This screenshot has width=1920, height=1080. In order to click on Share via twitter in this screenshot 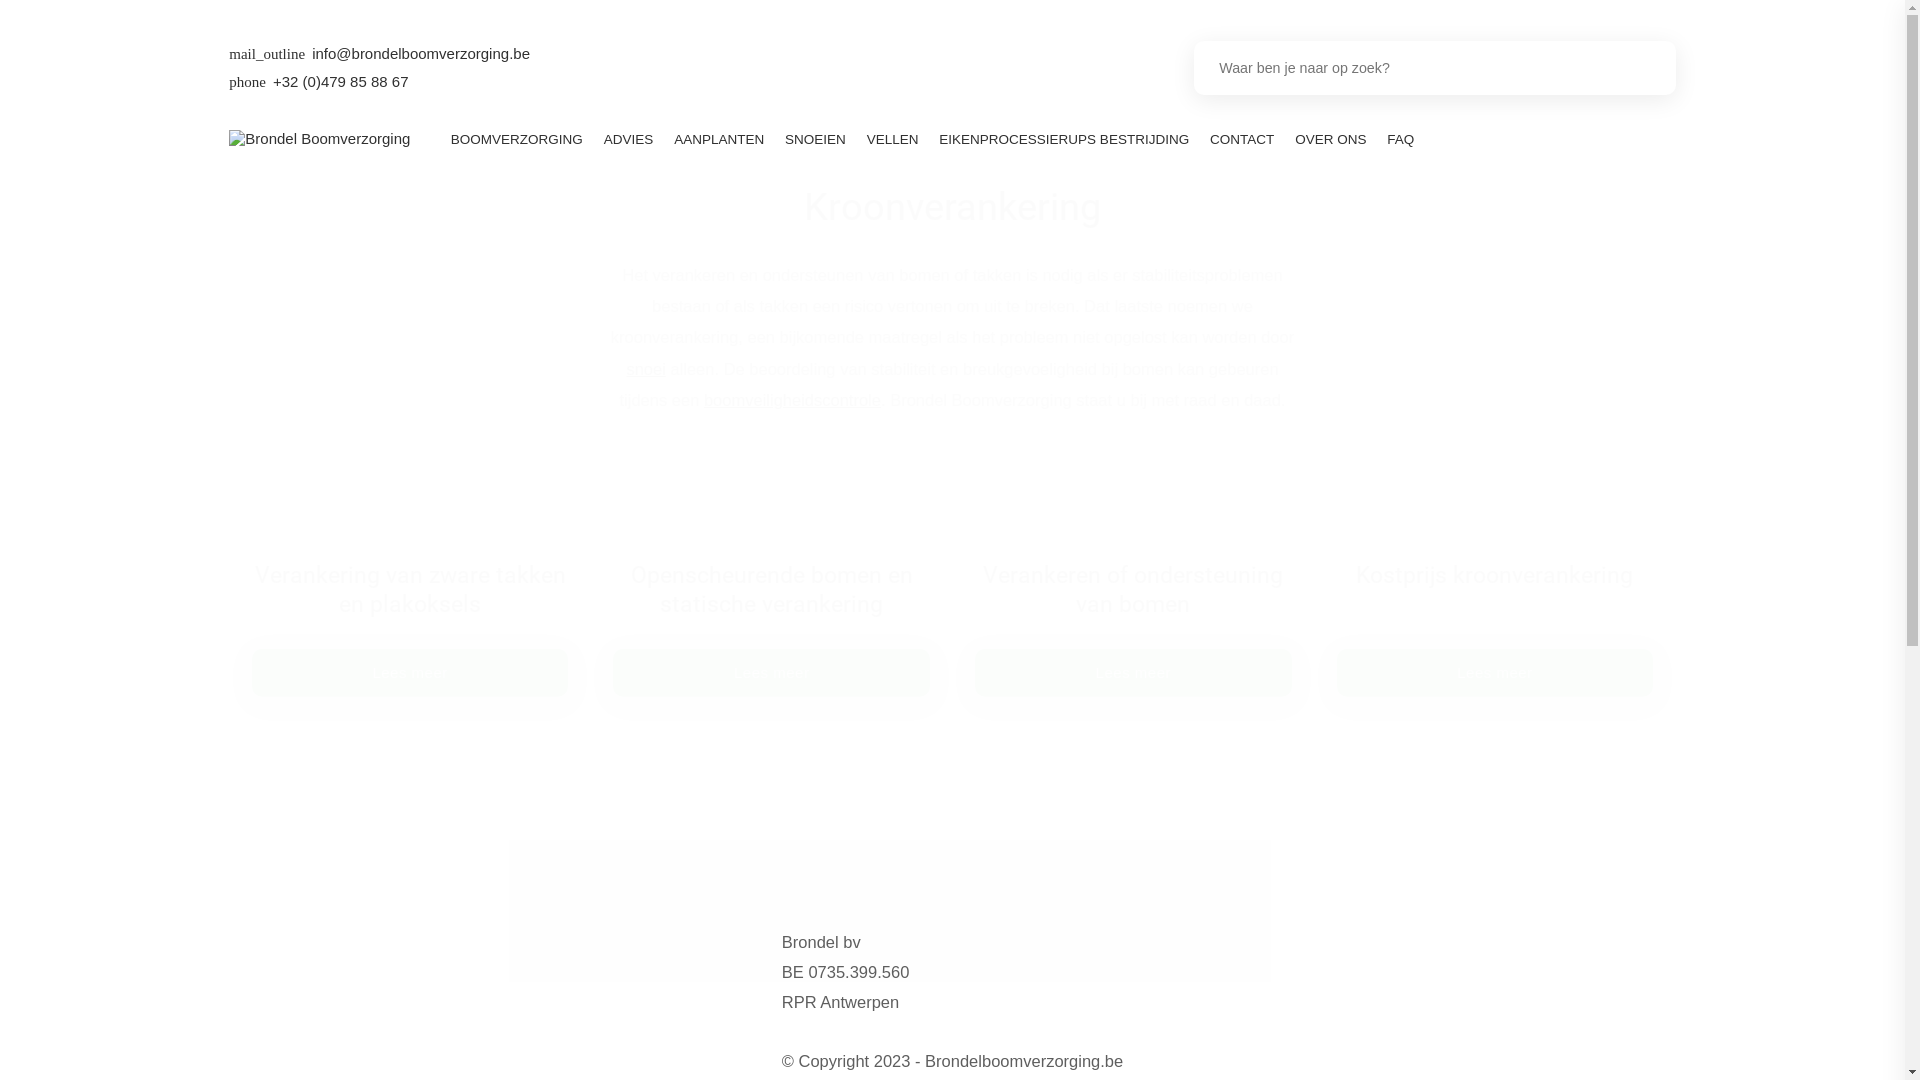, I will do `click(1002, 912)`.